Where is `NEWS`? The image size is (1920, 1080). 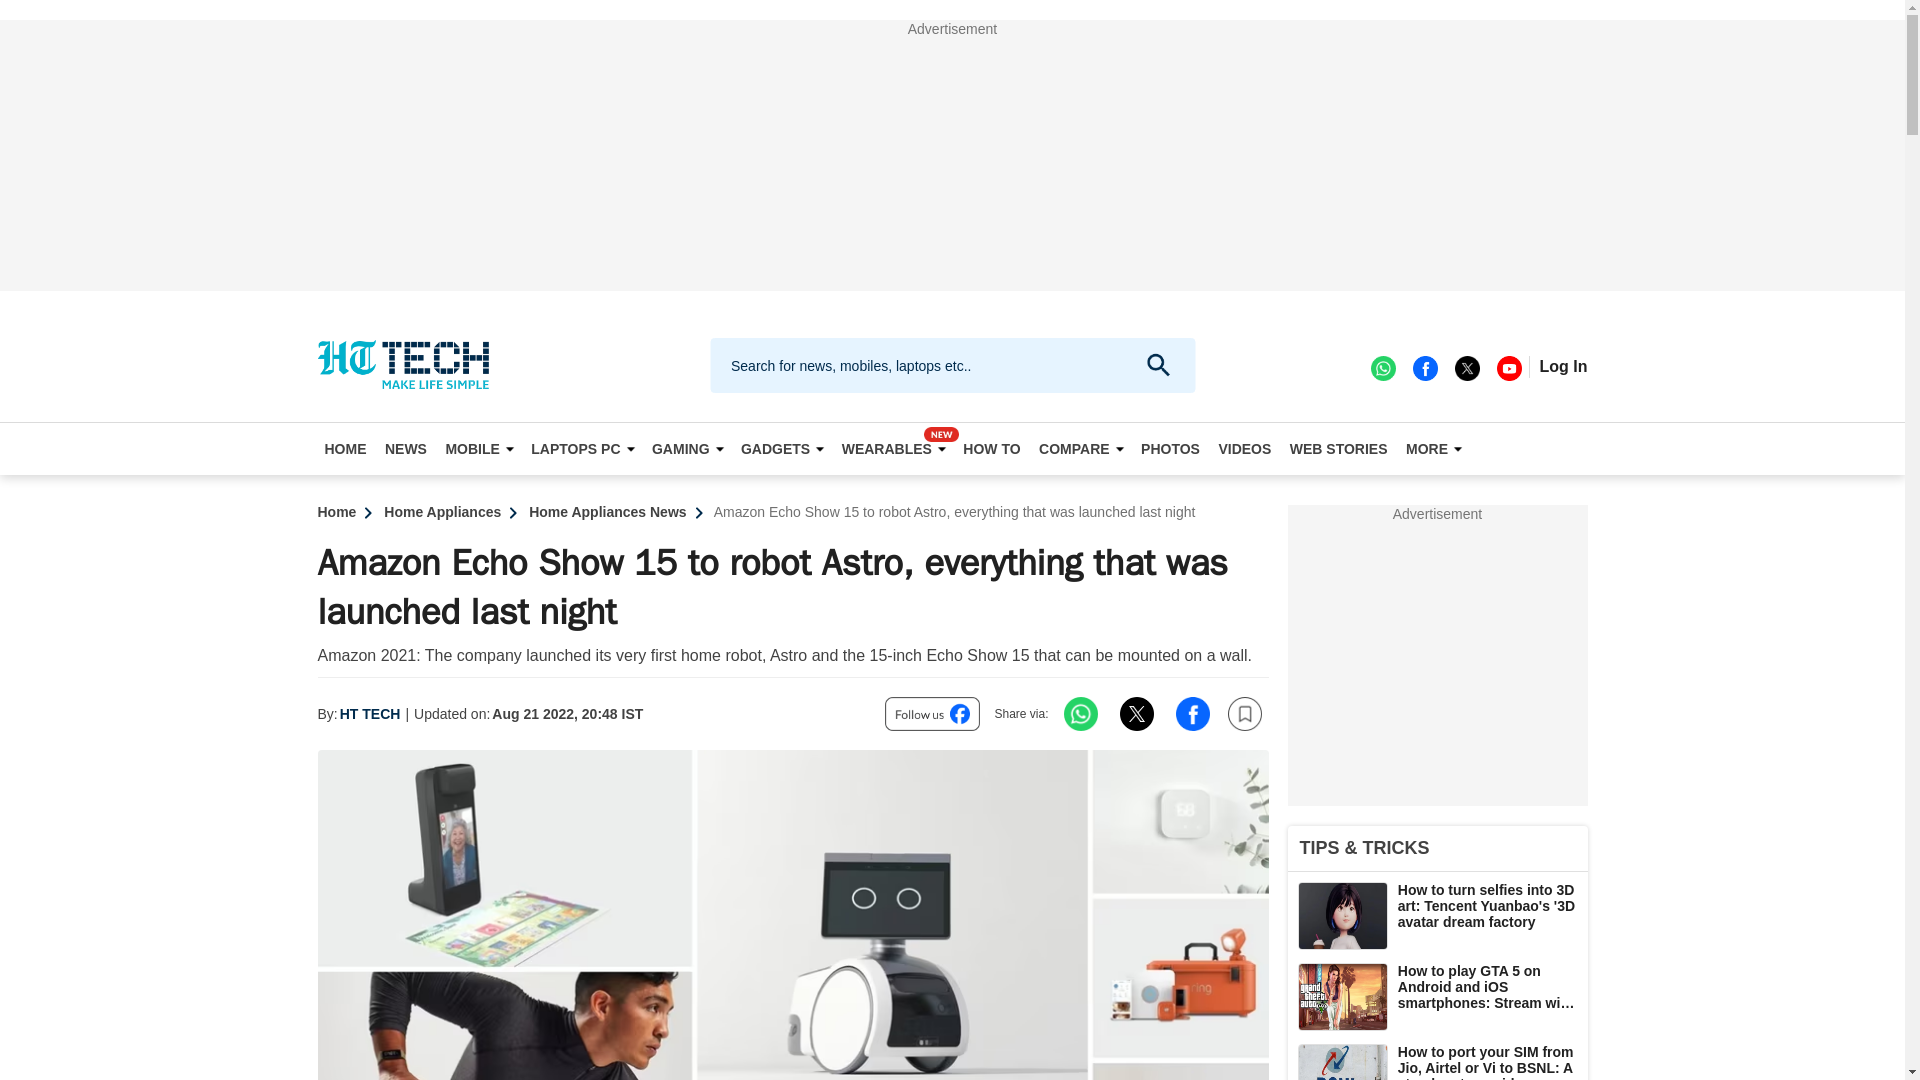
NEWS is located at coordinates (406, 449).